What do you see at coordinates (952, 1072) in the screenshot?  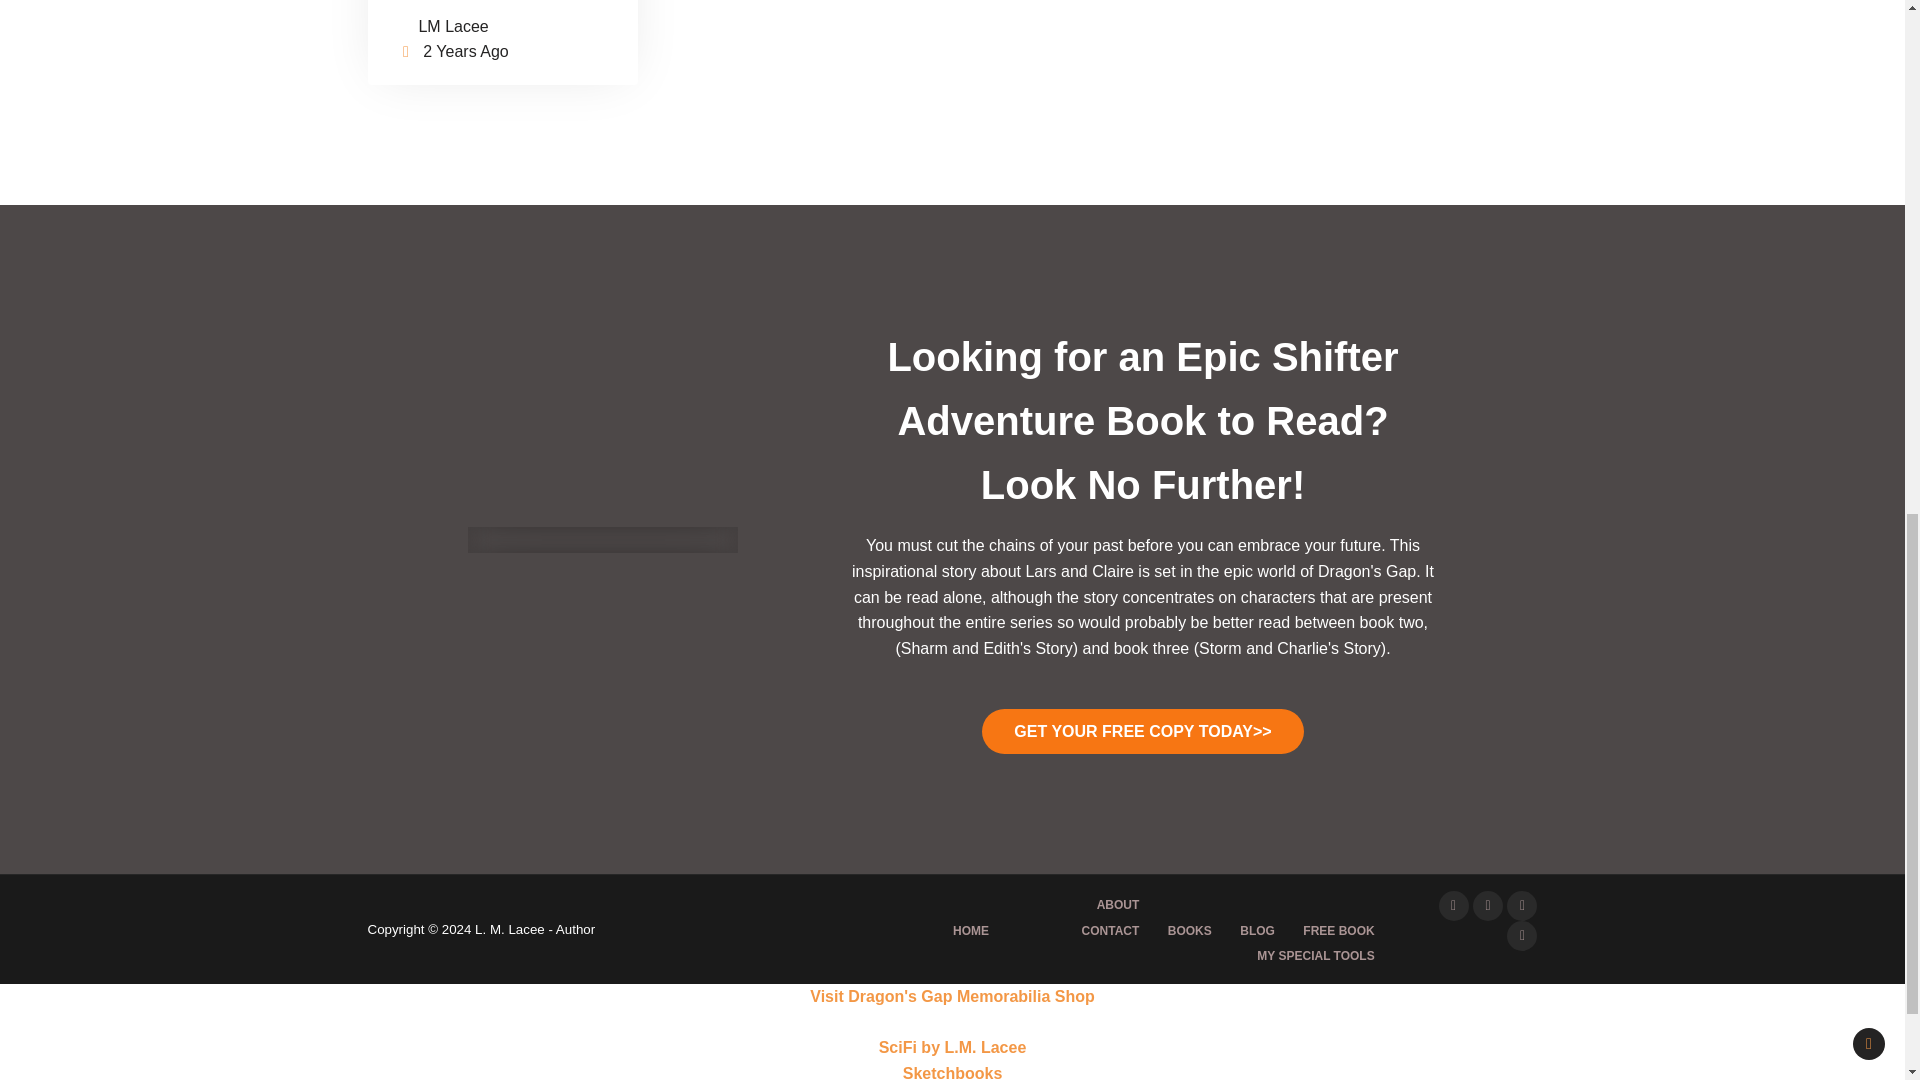 I see `Sketchbooks` at bounding box center [952, 1072].